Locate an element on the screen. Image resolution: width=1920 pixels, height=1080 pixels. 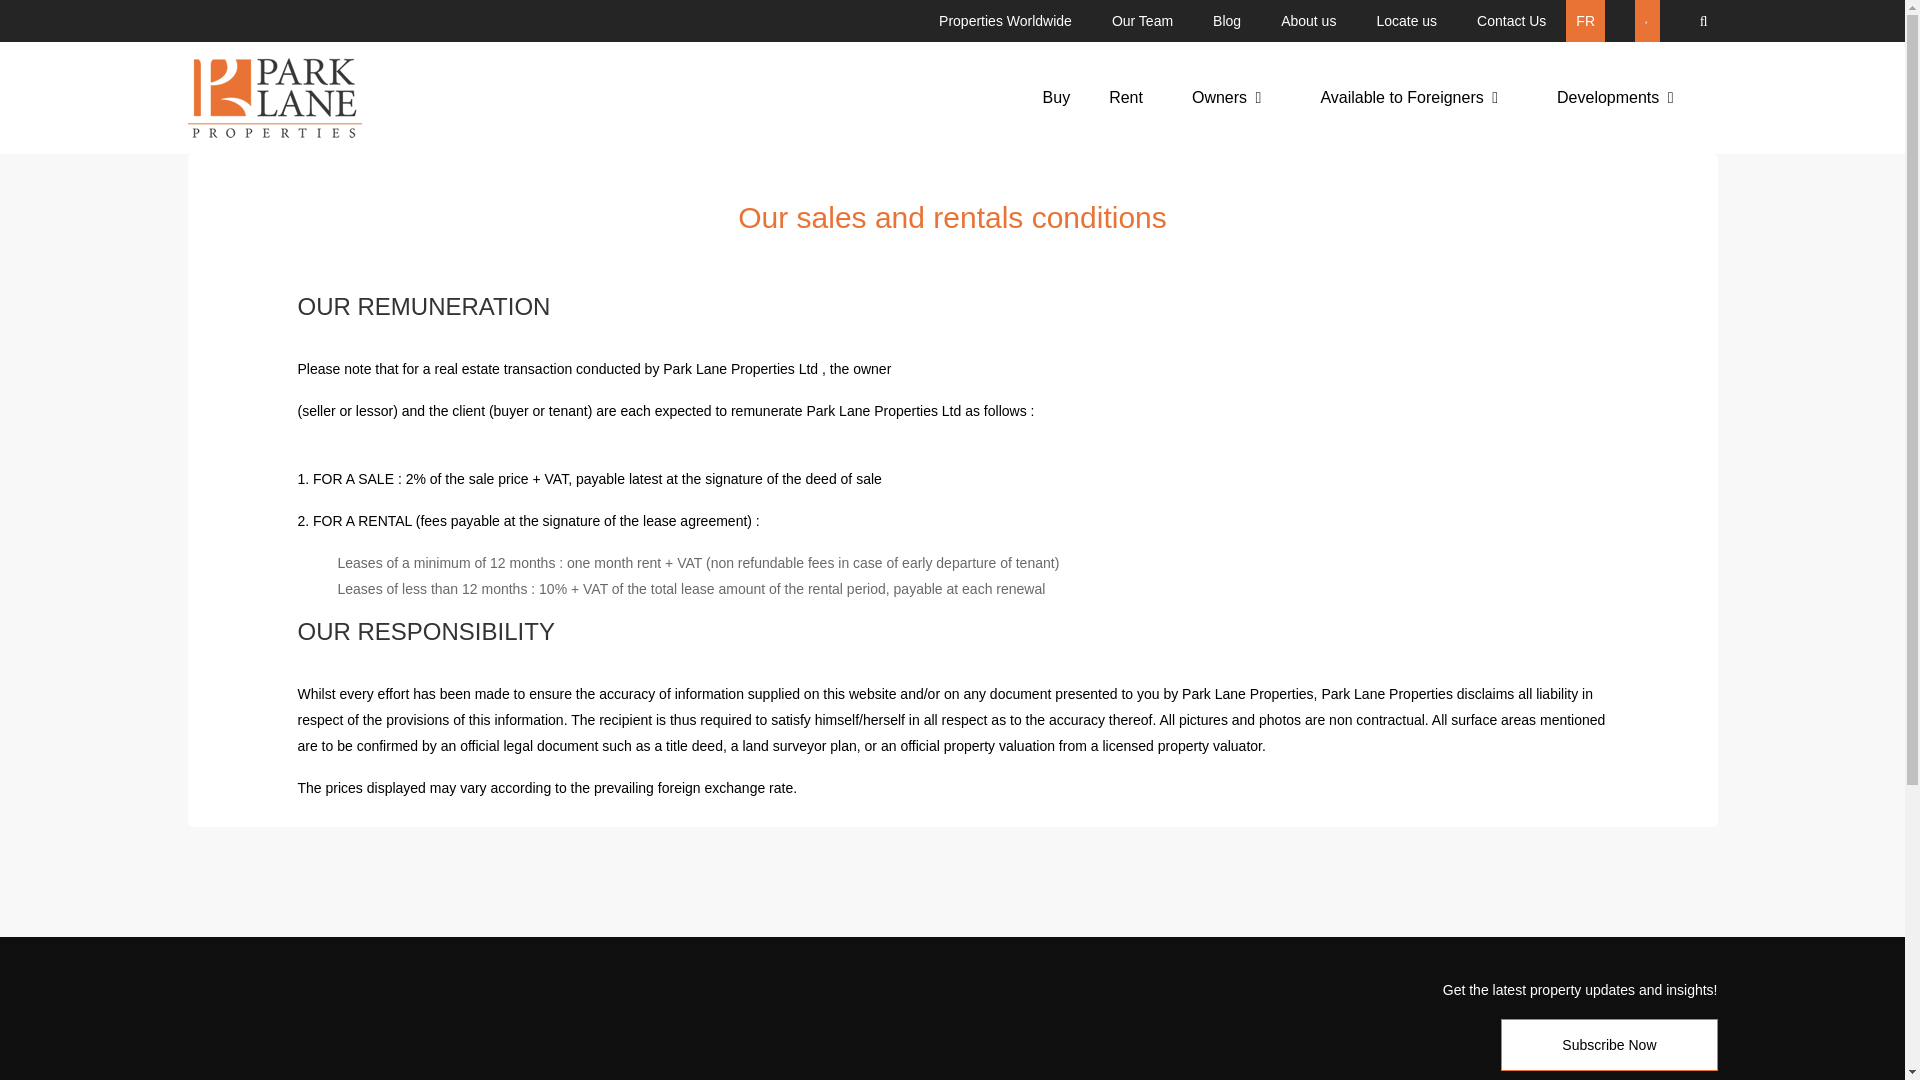
Developments is located at coordinates (1616, 98).